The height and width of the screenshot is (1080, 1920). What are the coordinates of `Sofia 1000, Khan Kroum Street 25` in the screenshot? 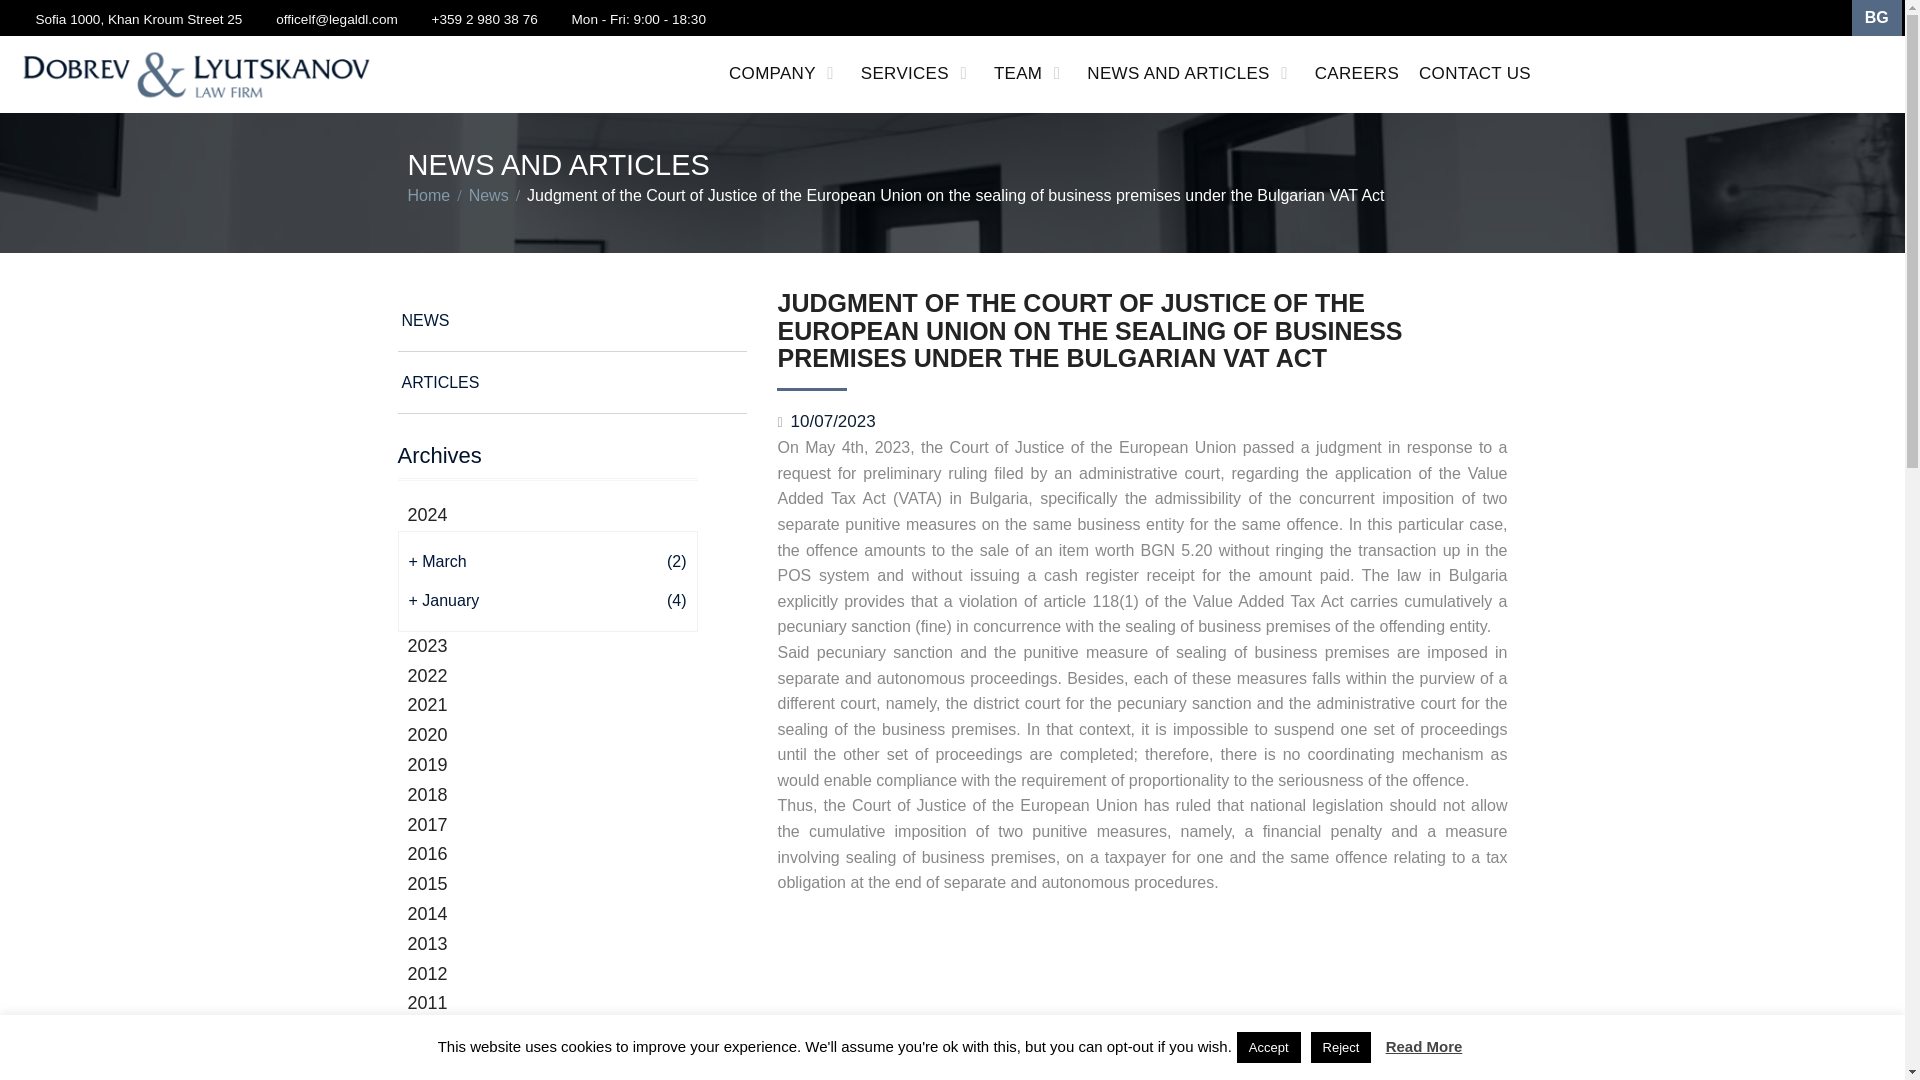 It's located at (138, 19).